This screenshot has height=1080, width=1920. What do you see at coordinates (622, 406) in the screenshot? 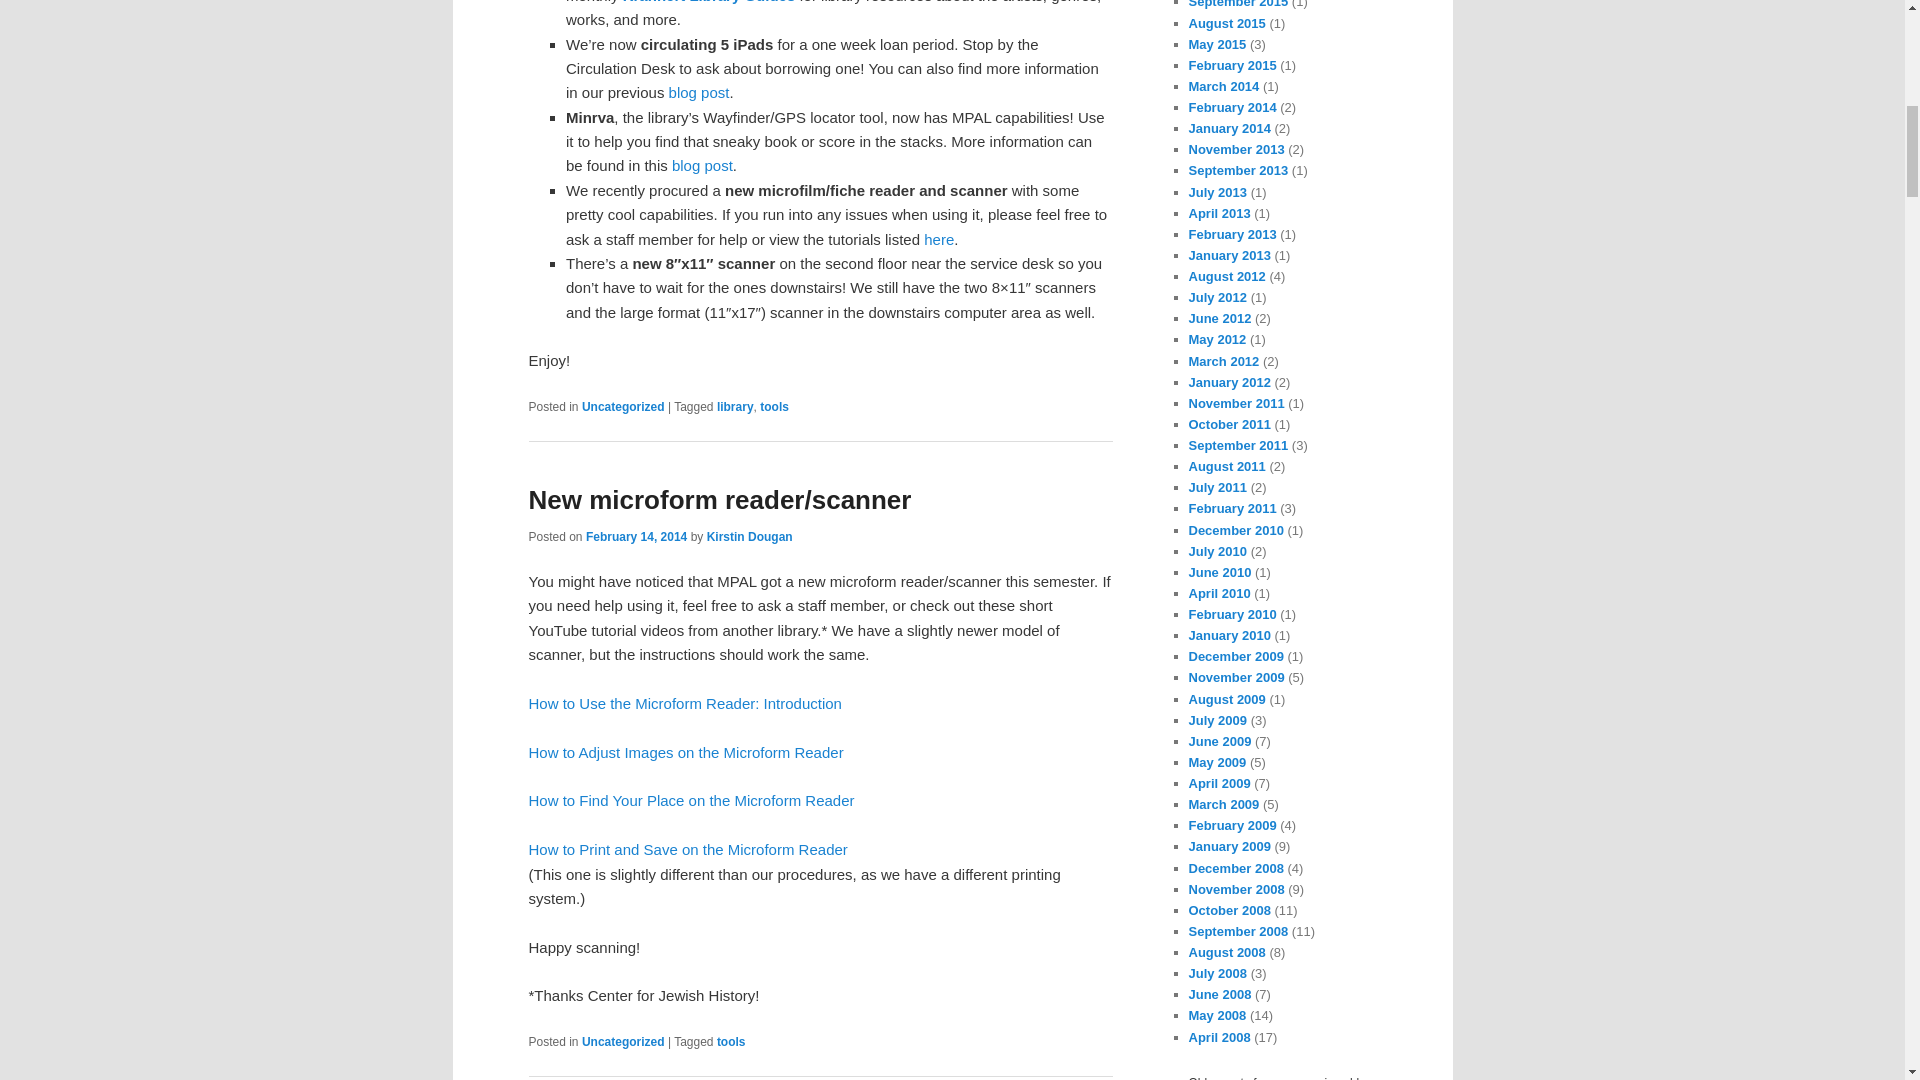
I see `Uncategorized` at bounding box center [622, 406].